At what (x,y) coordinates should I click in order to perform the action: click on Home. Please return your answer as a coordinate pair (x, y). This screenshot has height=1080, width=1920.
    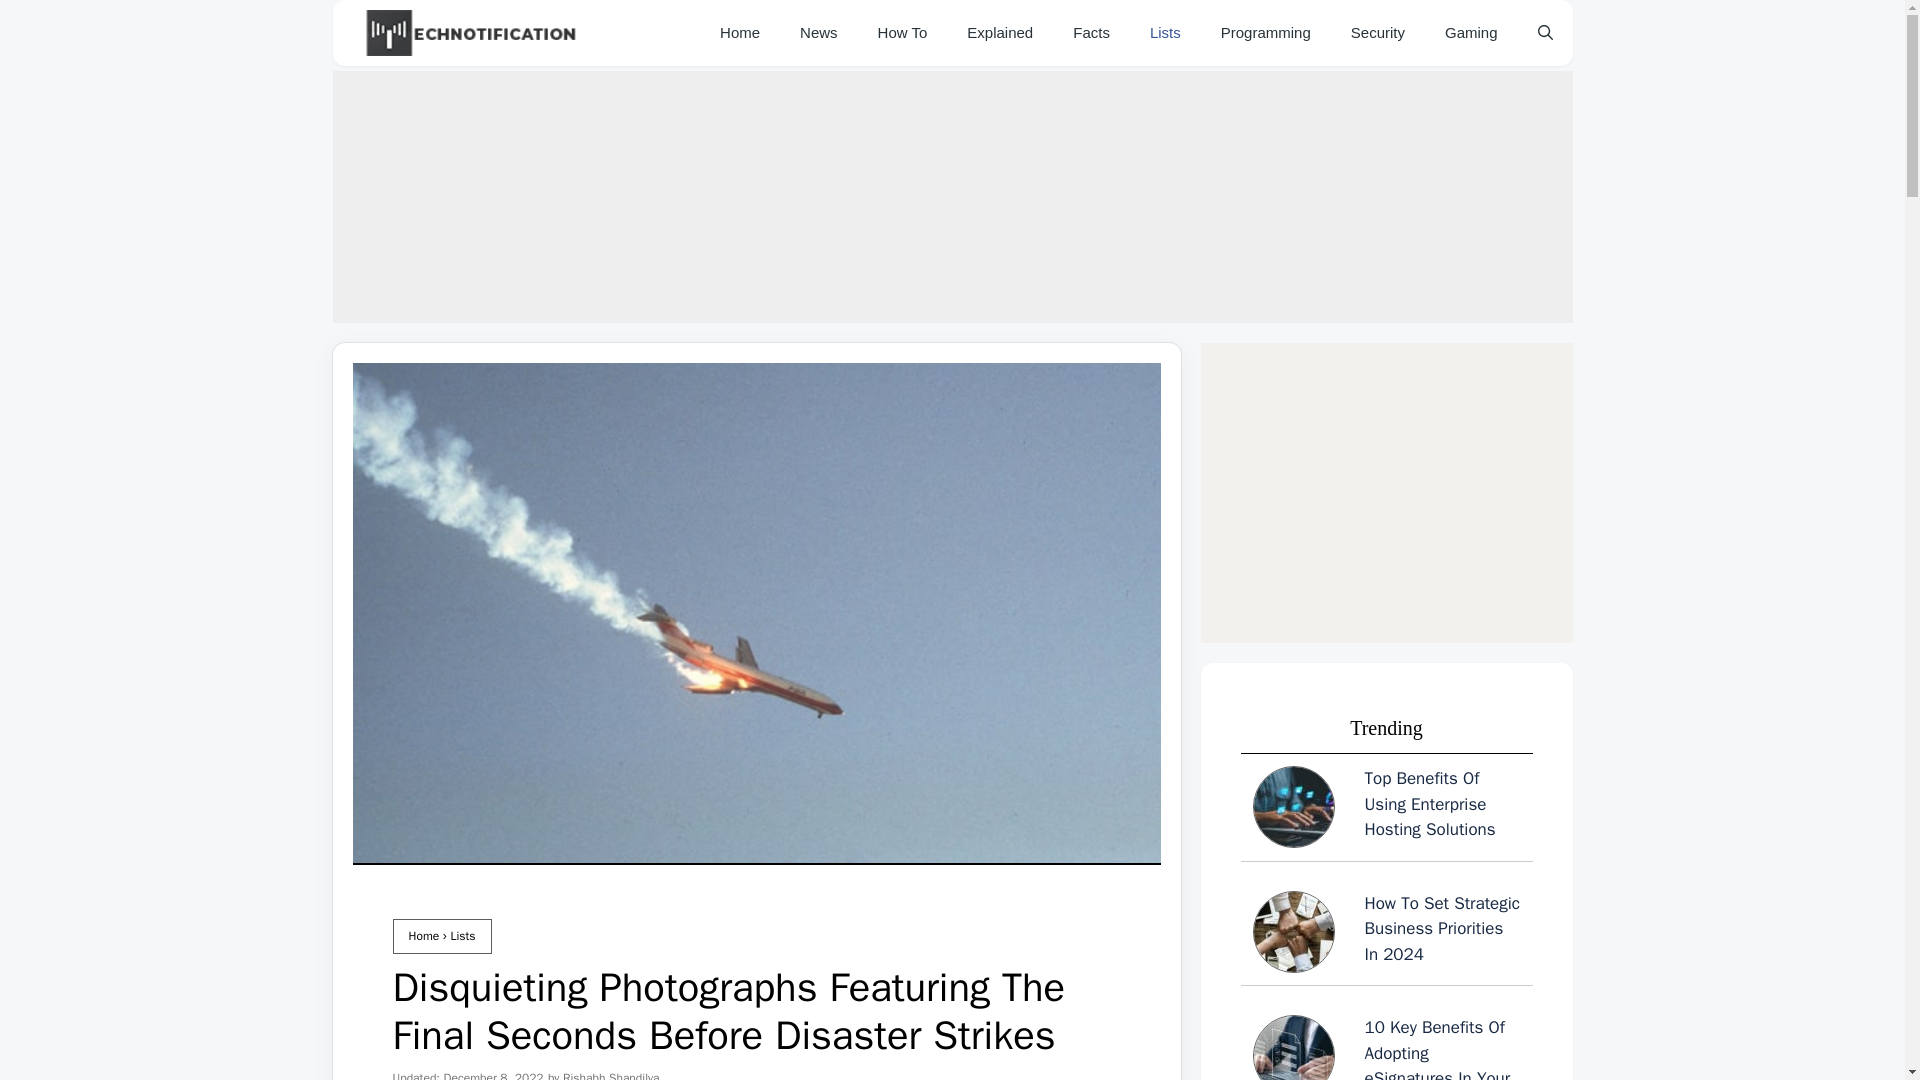
    Looking at the image, I should click on (740, 32).